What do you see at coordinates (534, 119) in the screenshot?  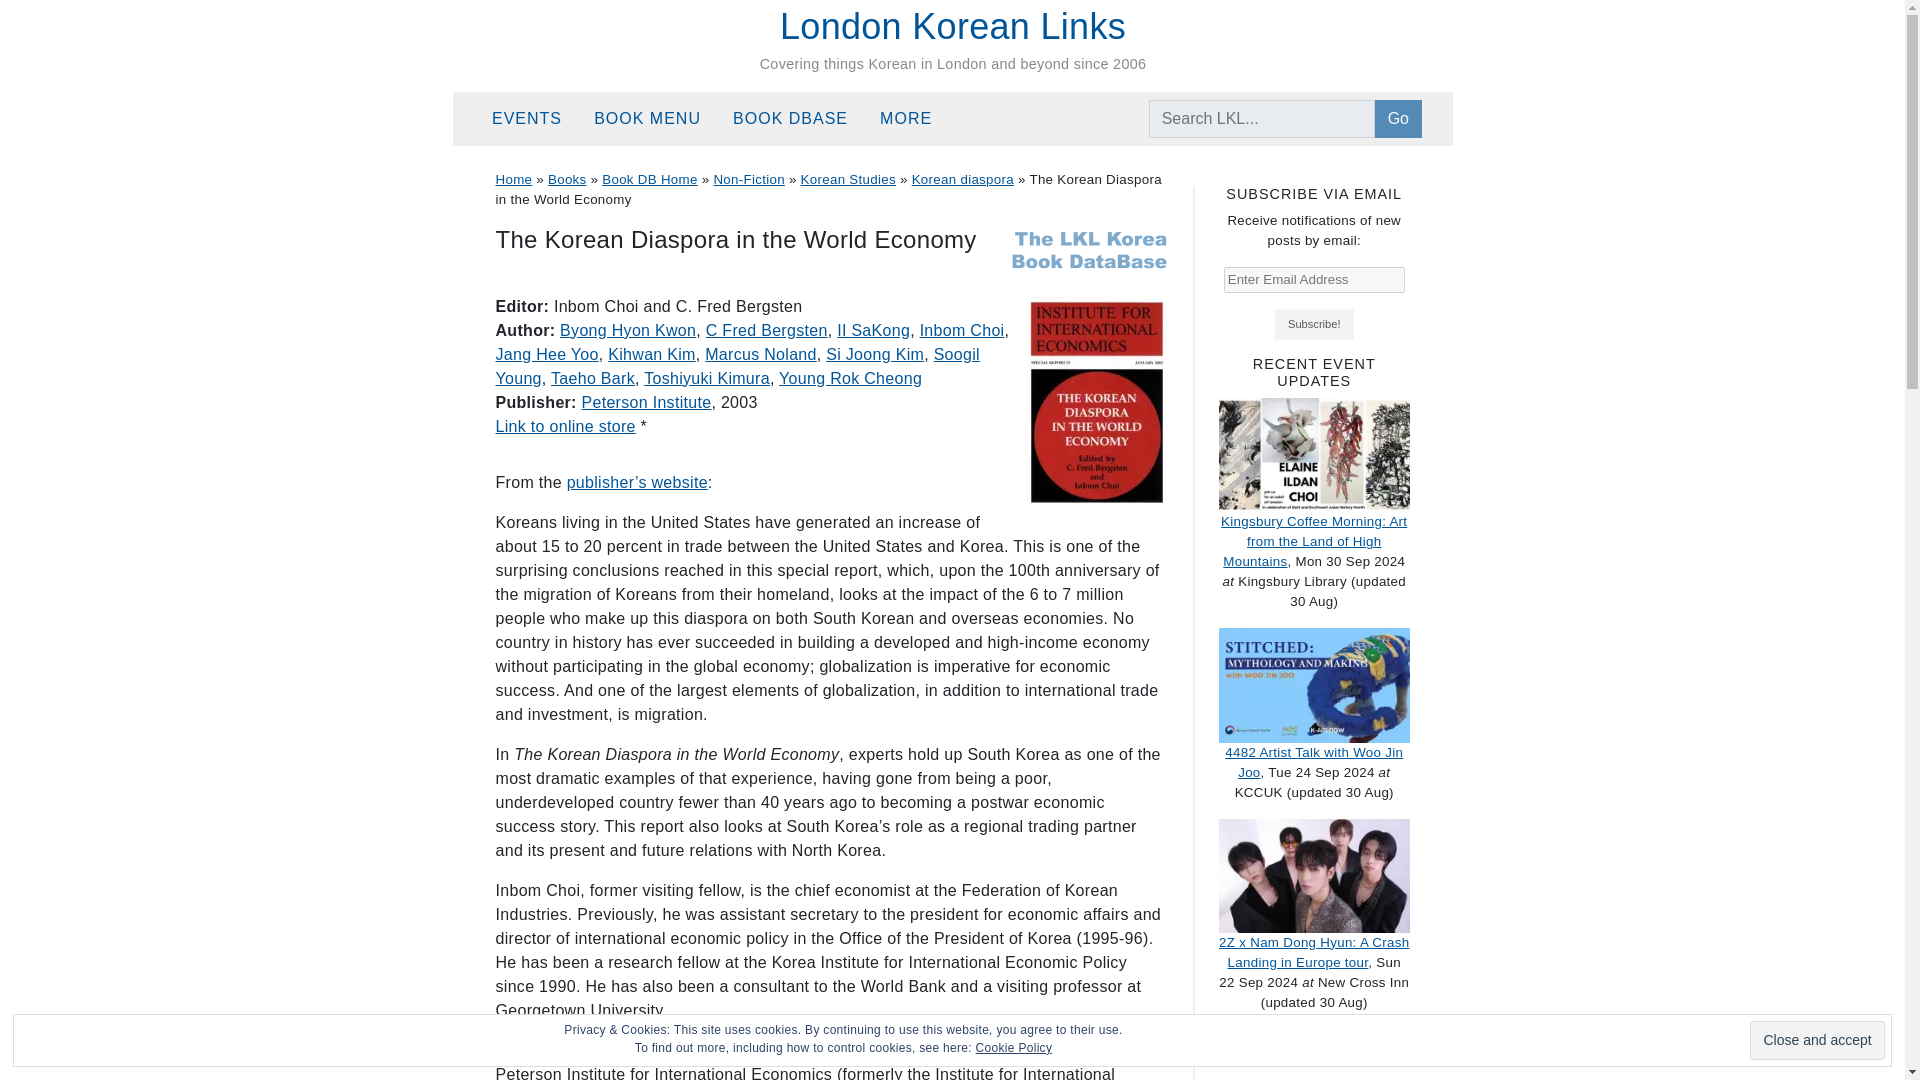 I see `EVENTS` at bounding box center [534, 119].